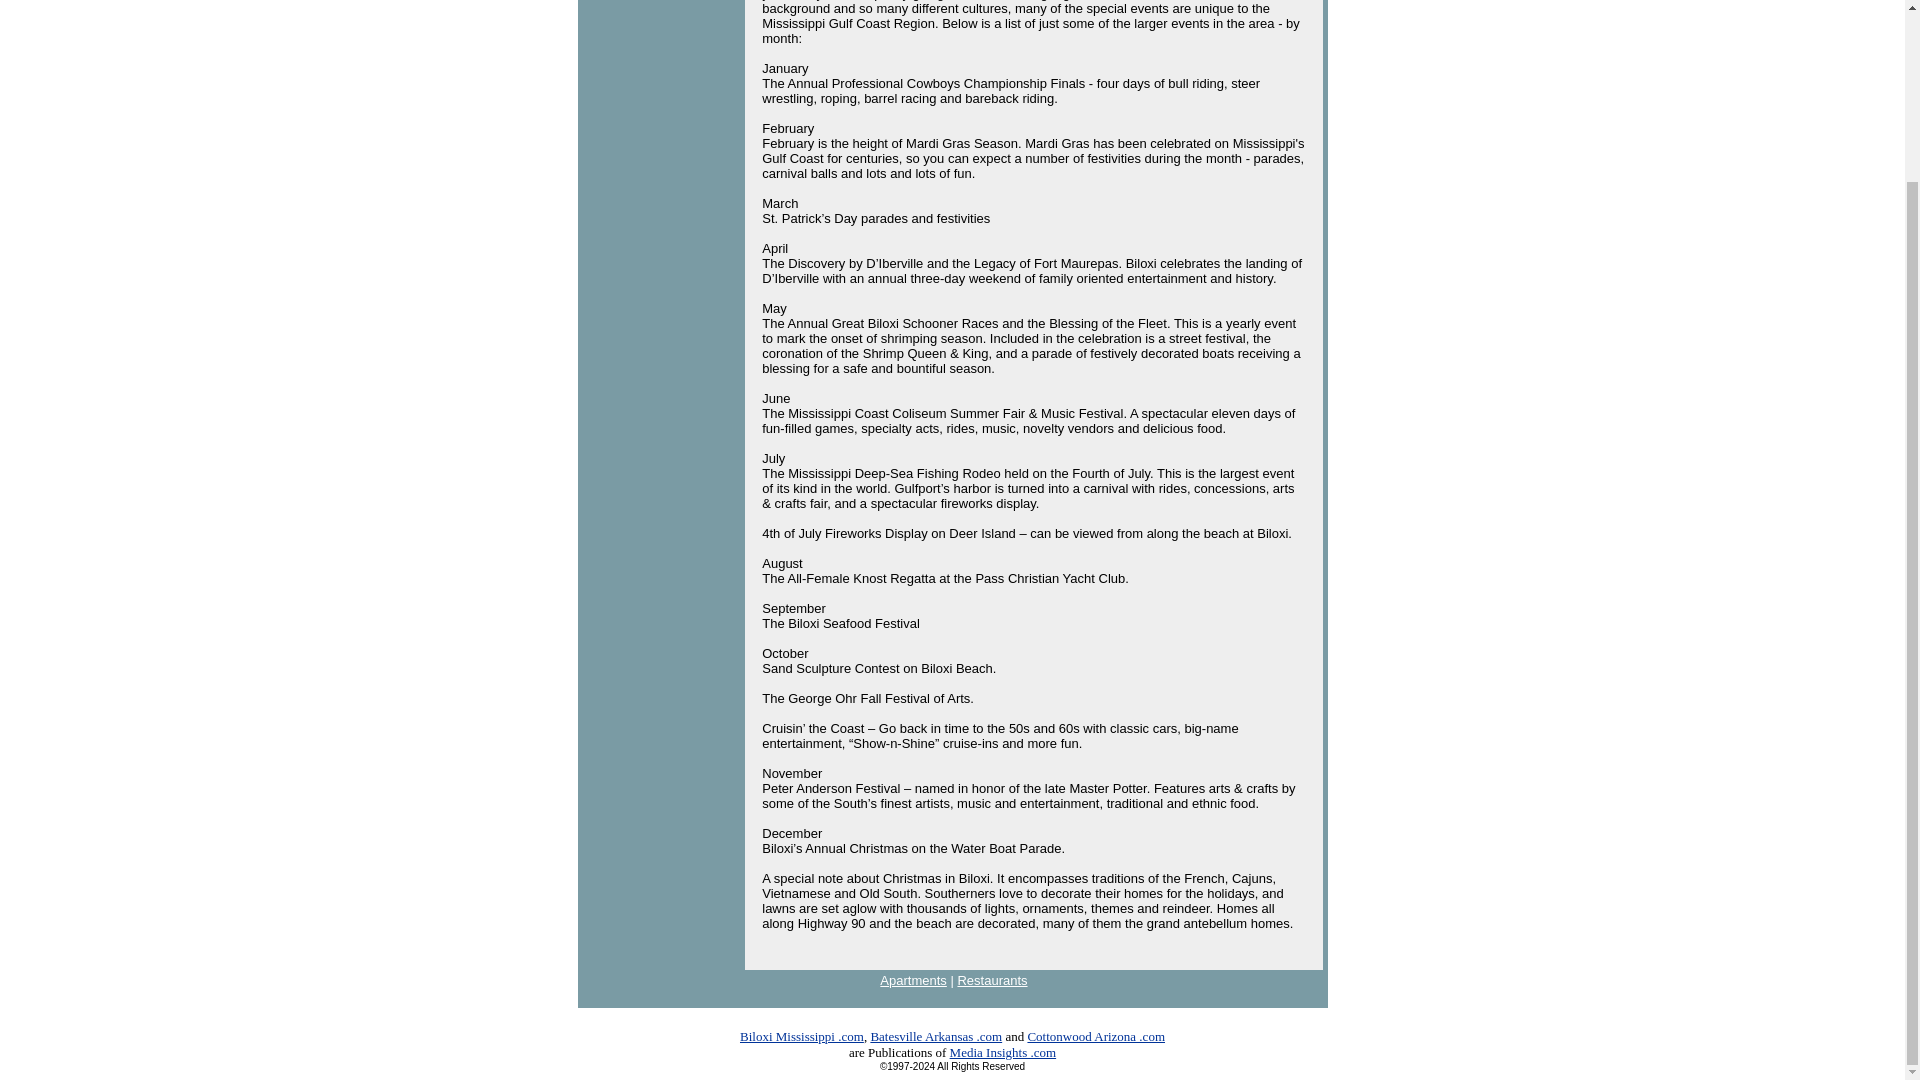 The height and width of the screenshot is (1080, 1920). I want to click on Media Insights .com, so click(1004, 1052).